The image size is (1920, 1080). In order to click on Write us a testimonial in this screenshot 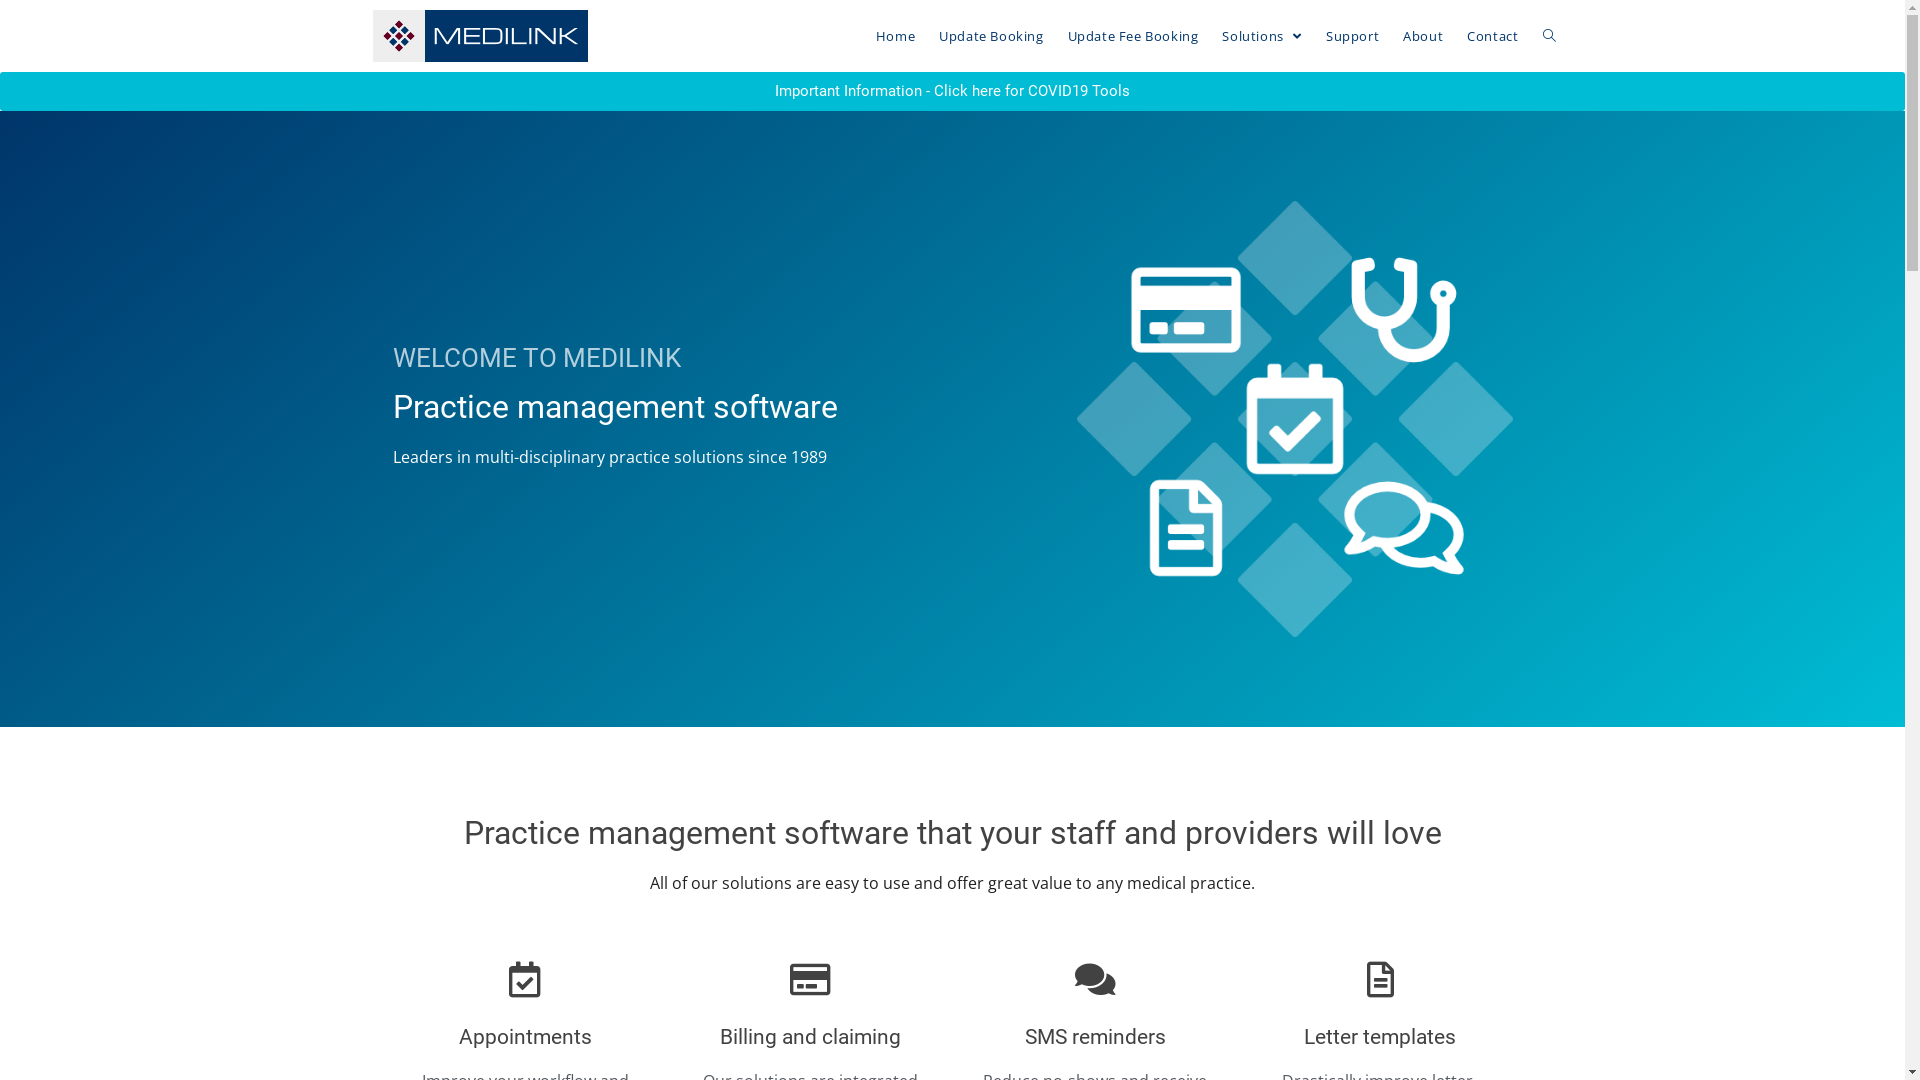, I will do `click(1332, 964)`.